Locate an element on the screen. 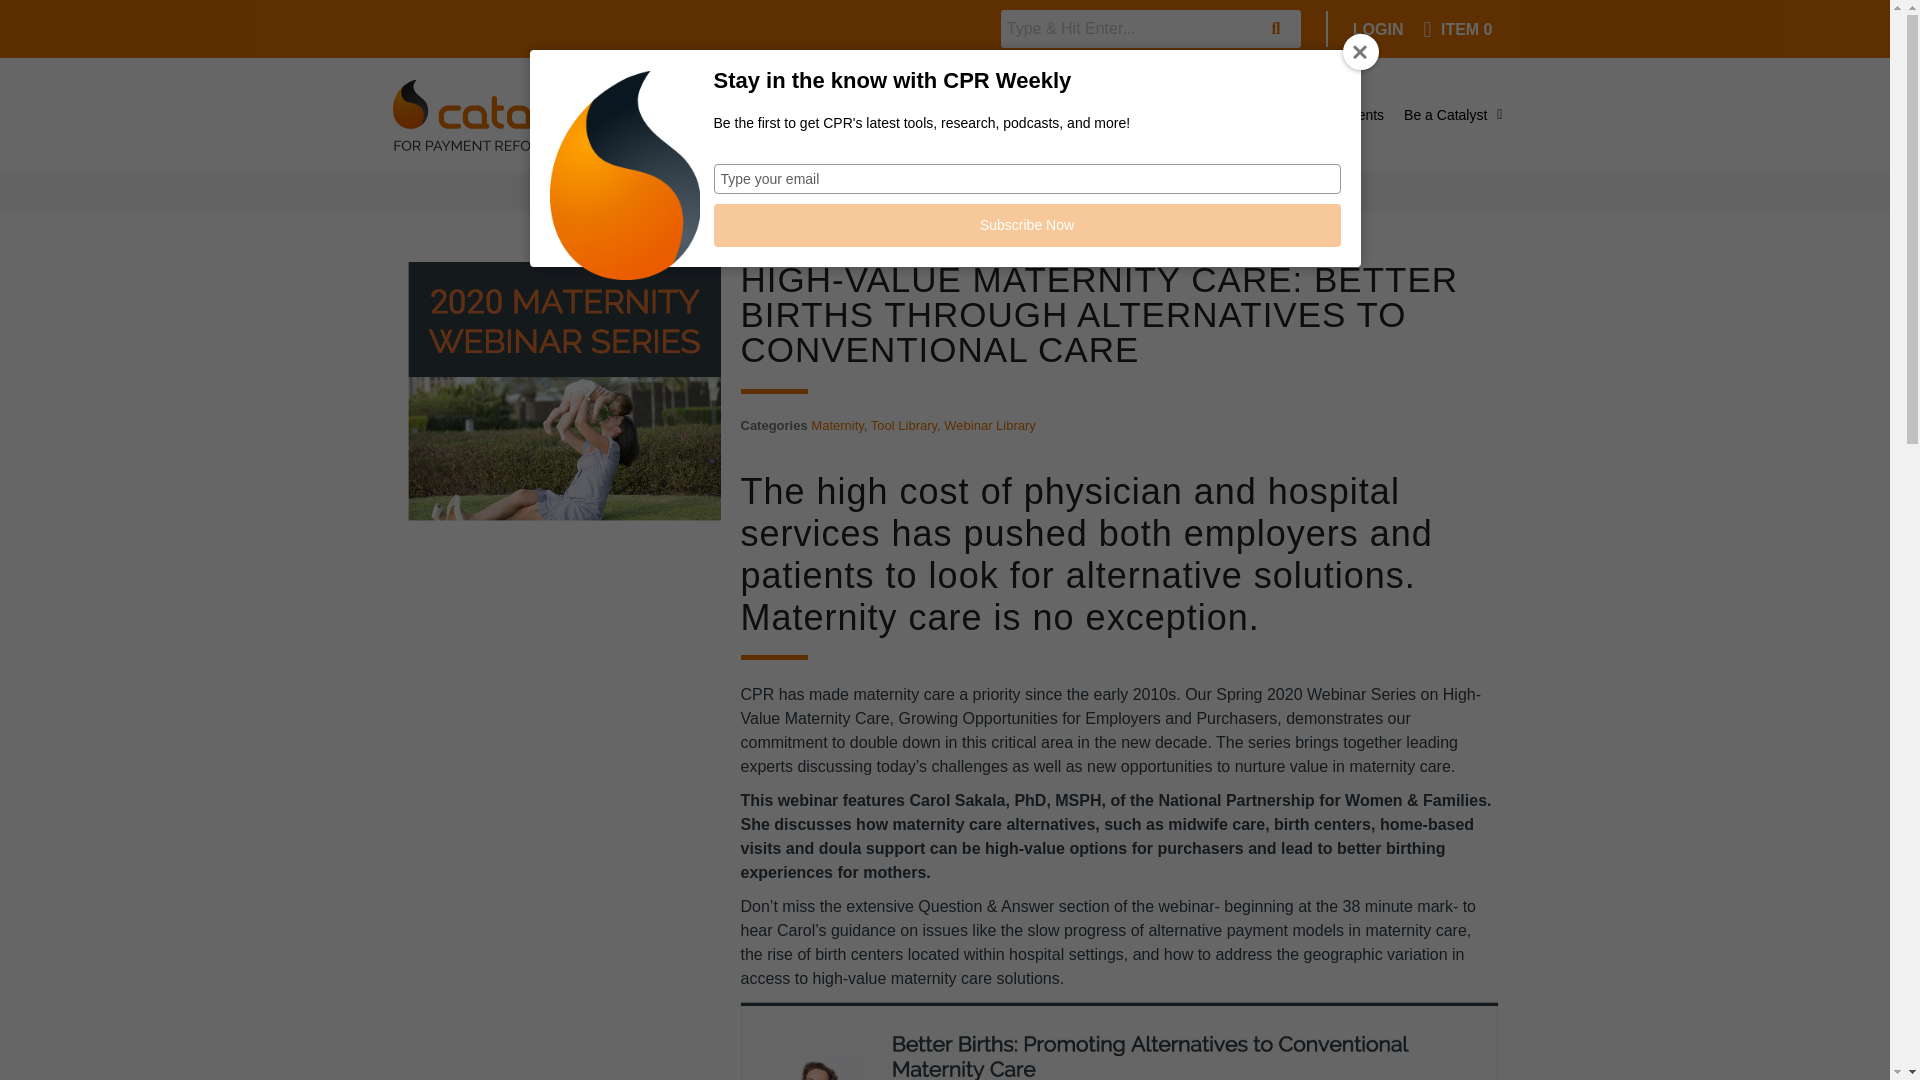 This screenshot has width=1920, height=1080. Tool Library is located at coordinates (904, 425).